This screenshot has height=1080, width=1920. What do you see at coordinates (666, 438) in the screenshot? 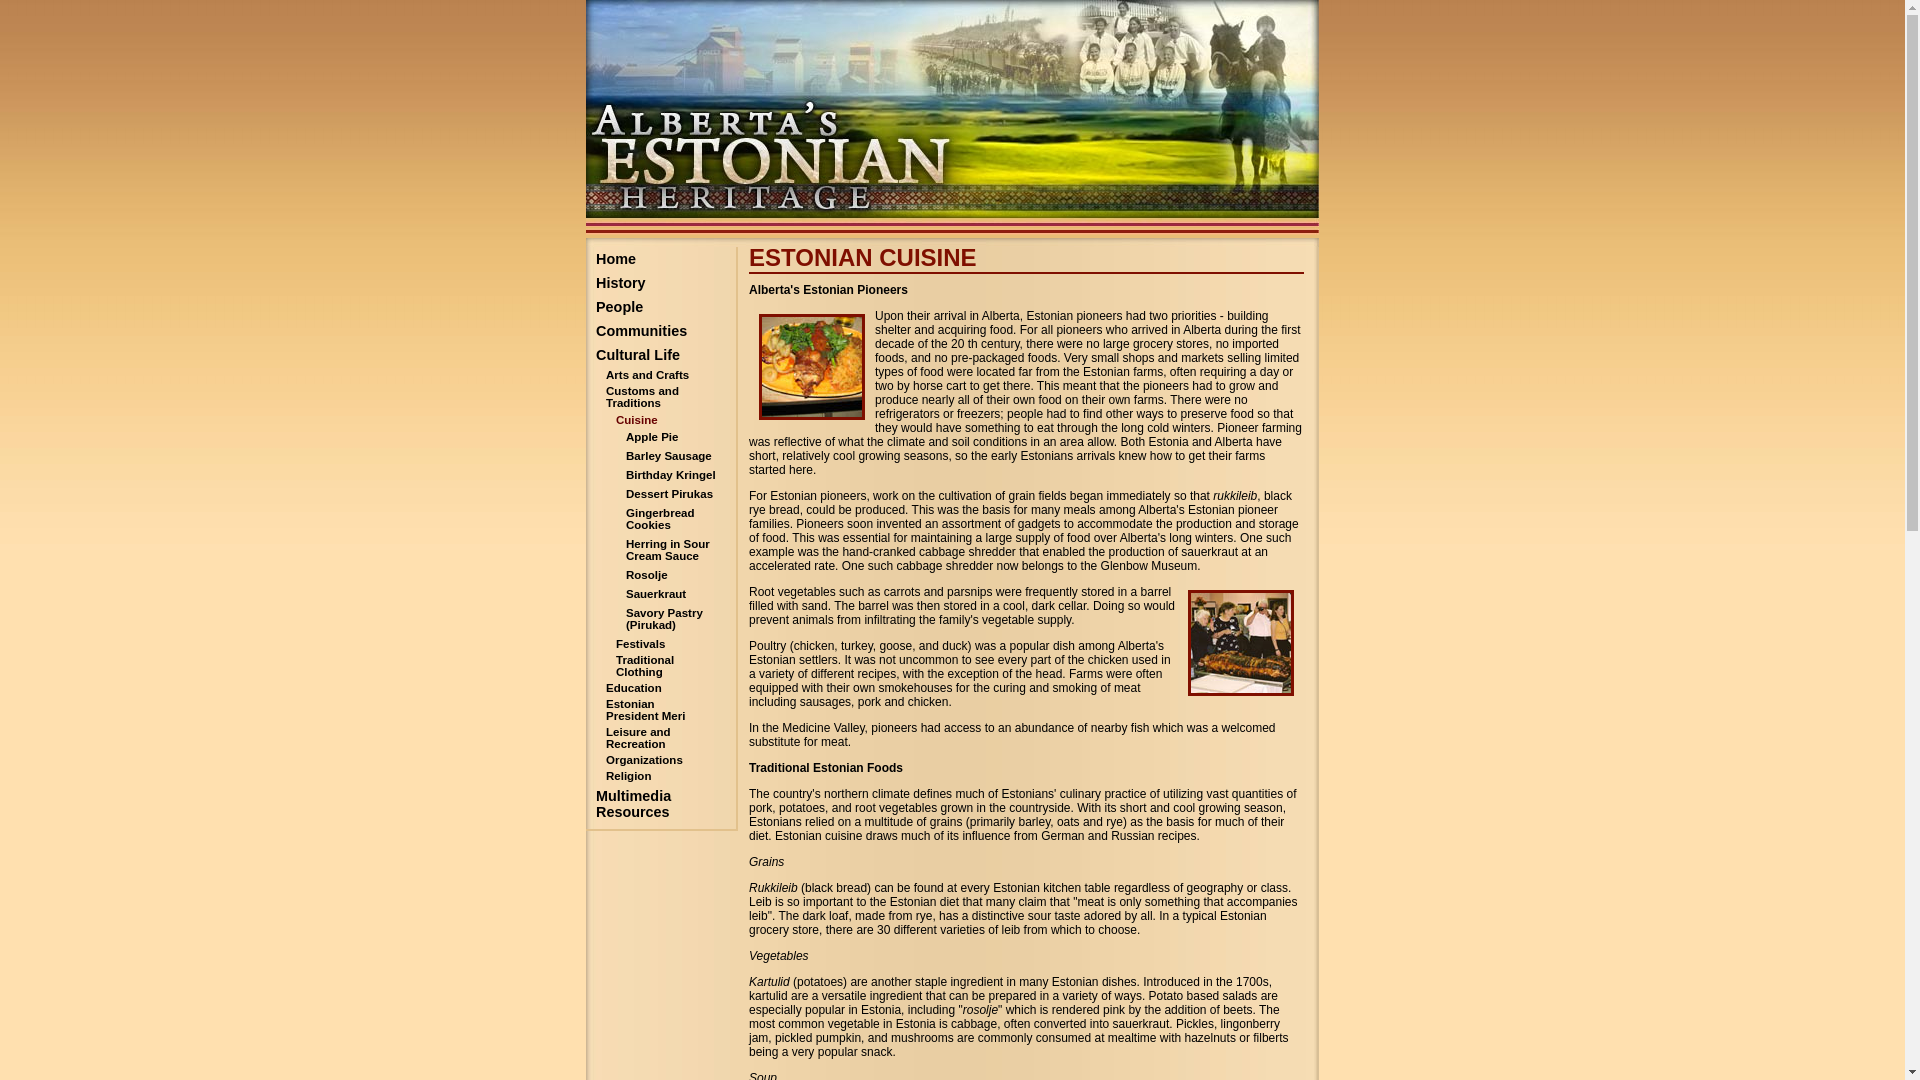
I see `Apple Pie` at bounding box center [666, 438].